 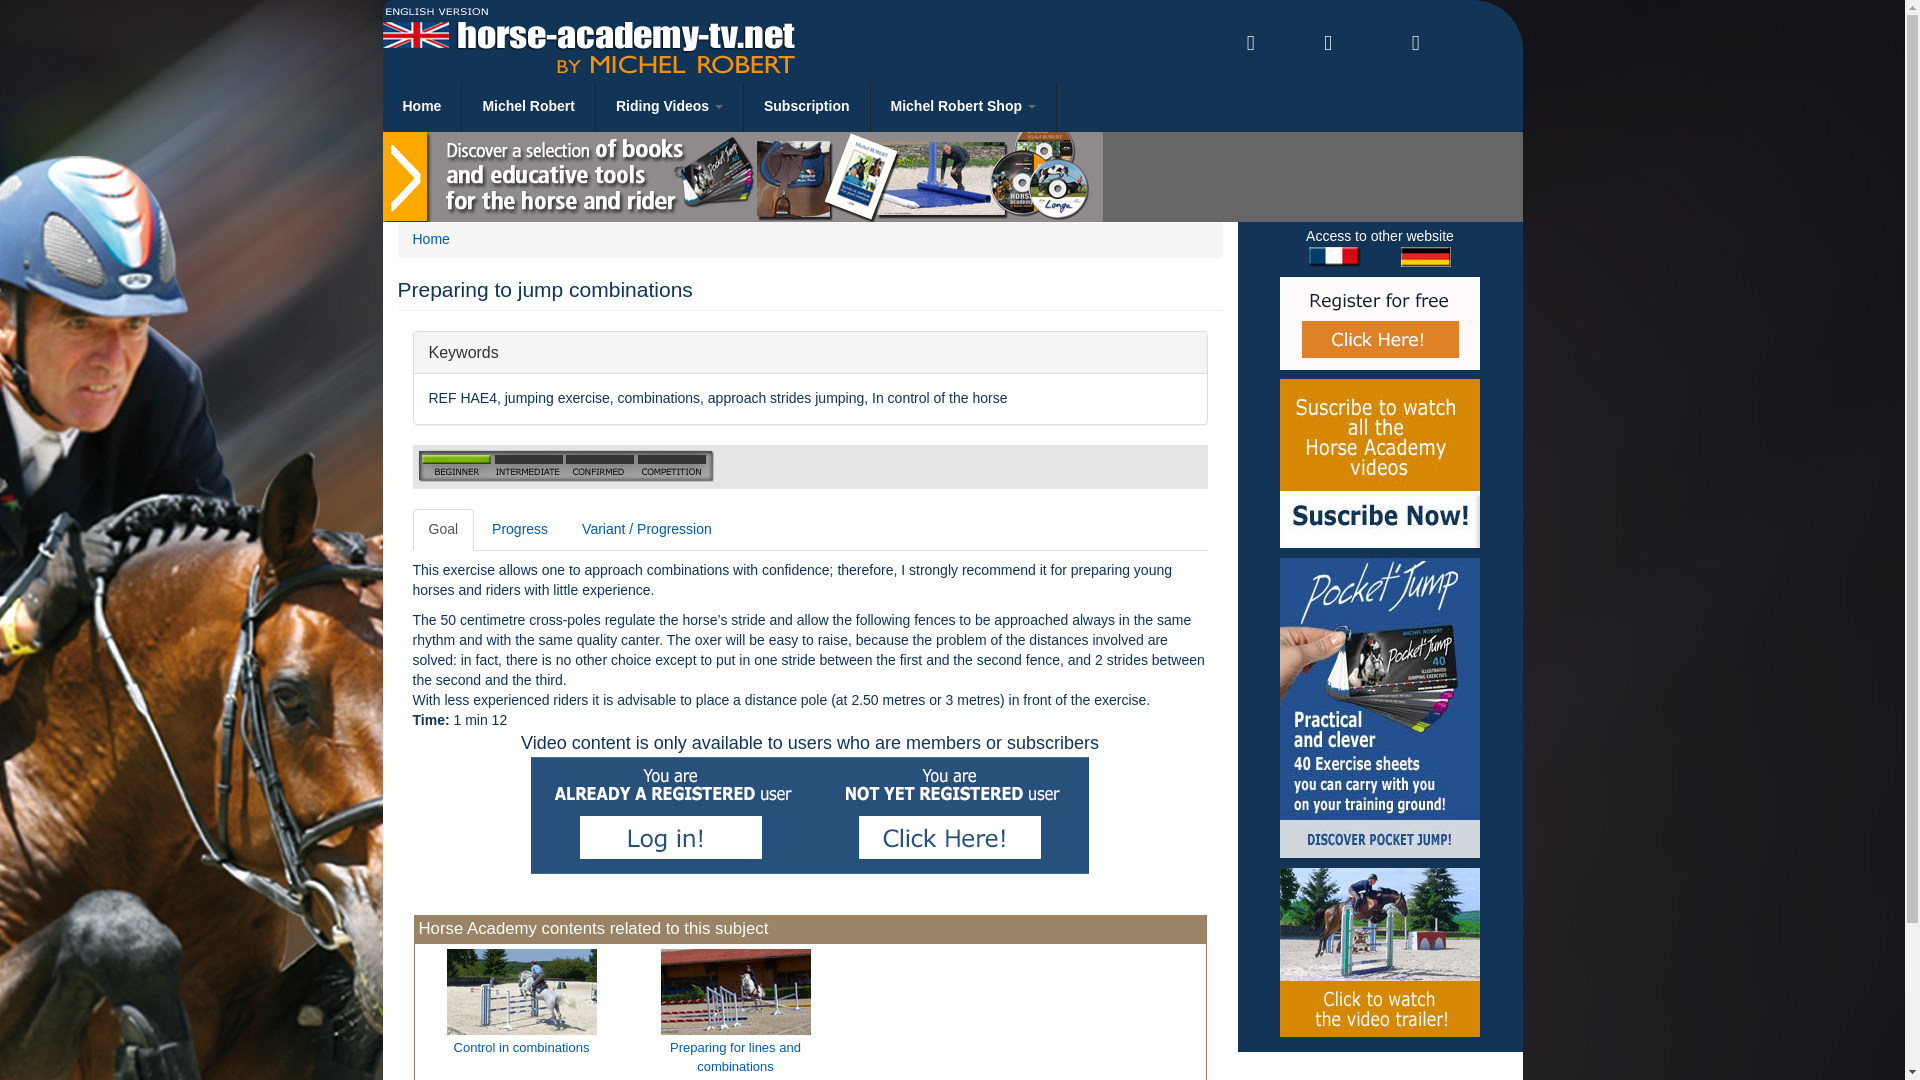 What do you see at coordinates (964, 106) in the screenshot?
I see `Michel Robert Shop` at bounding box center [964, 106].